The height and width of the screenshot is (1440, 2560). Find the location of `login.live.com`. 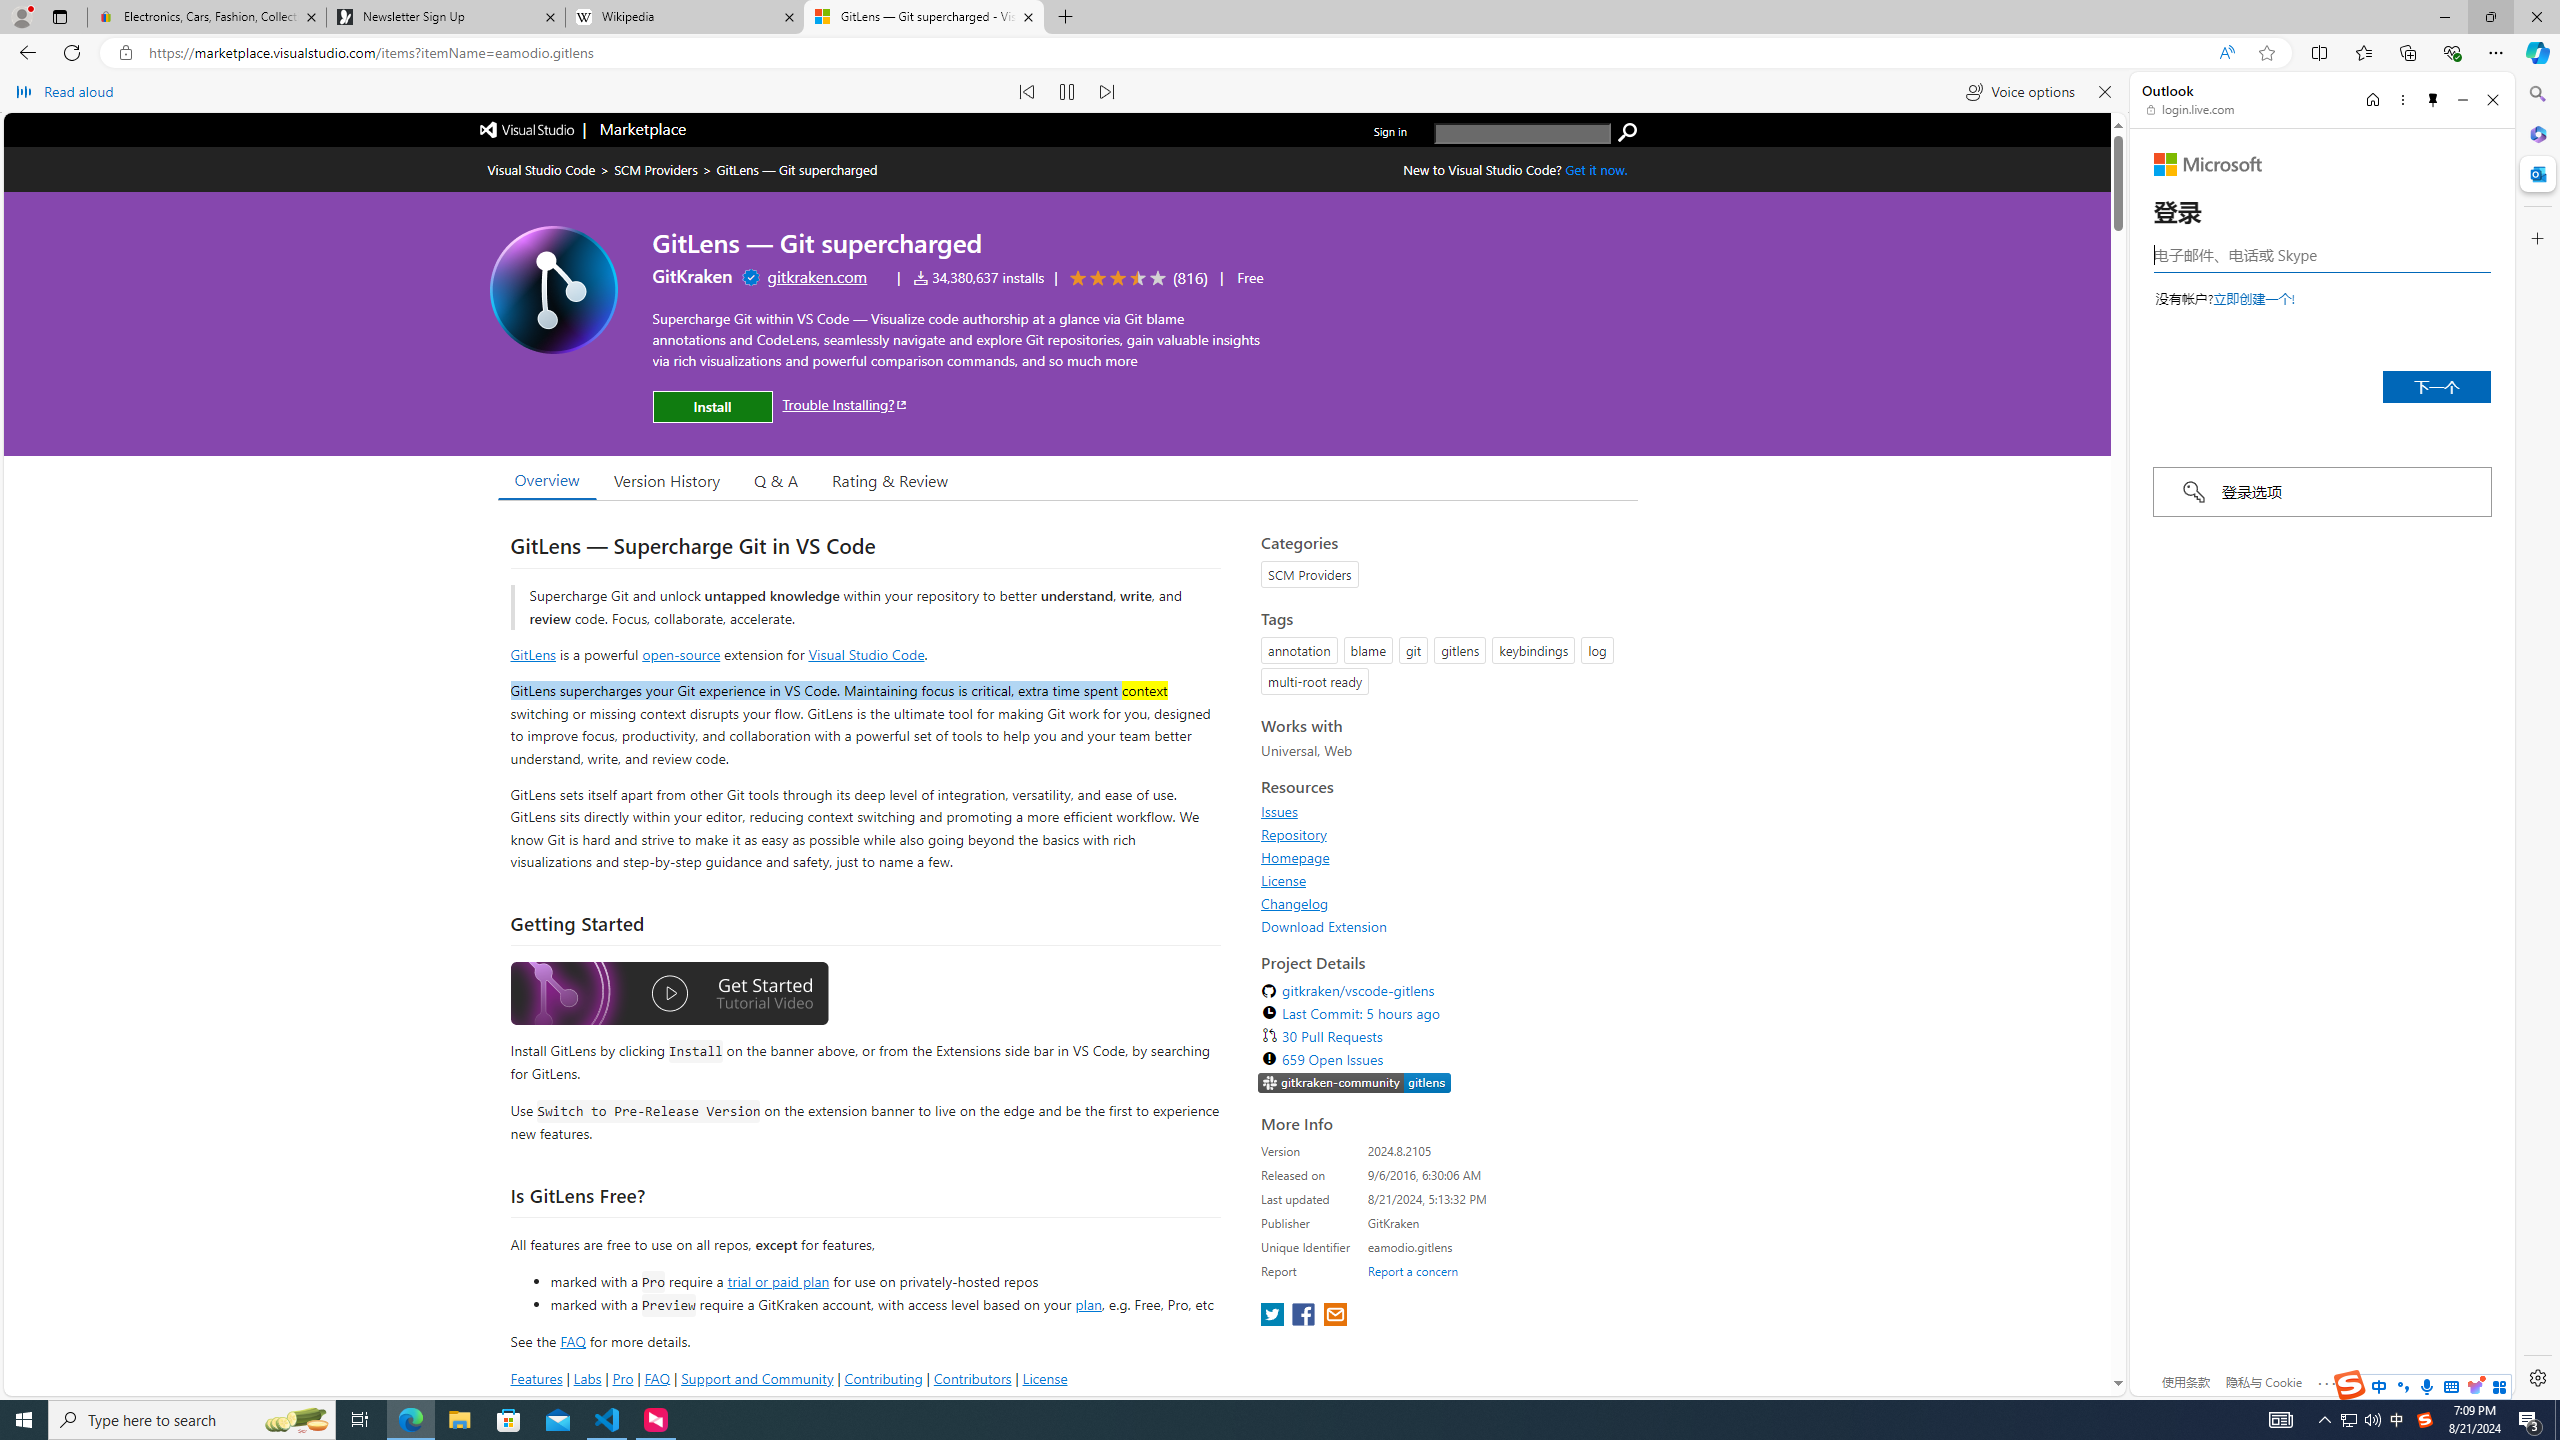

login.live.com is located at coordinates (2191, 109).